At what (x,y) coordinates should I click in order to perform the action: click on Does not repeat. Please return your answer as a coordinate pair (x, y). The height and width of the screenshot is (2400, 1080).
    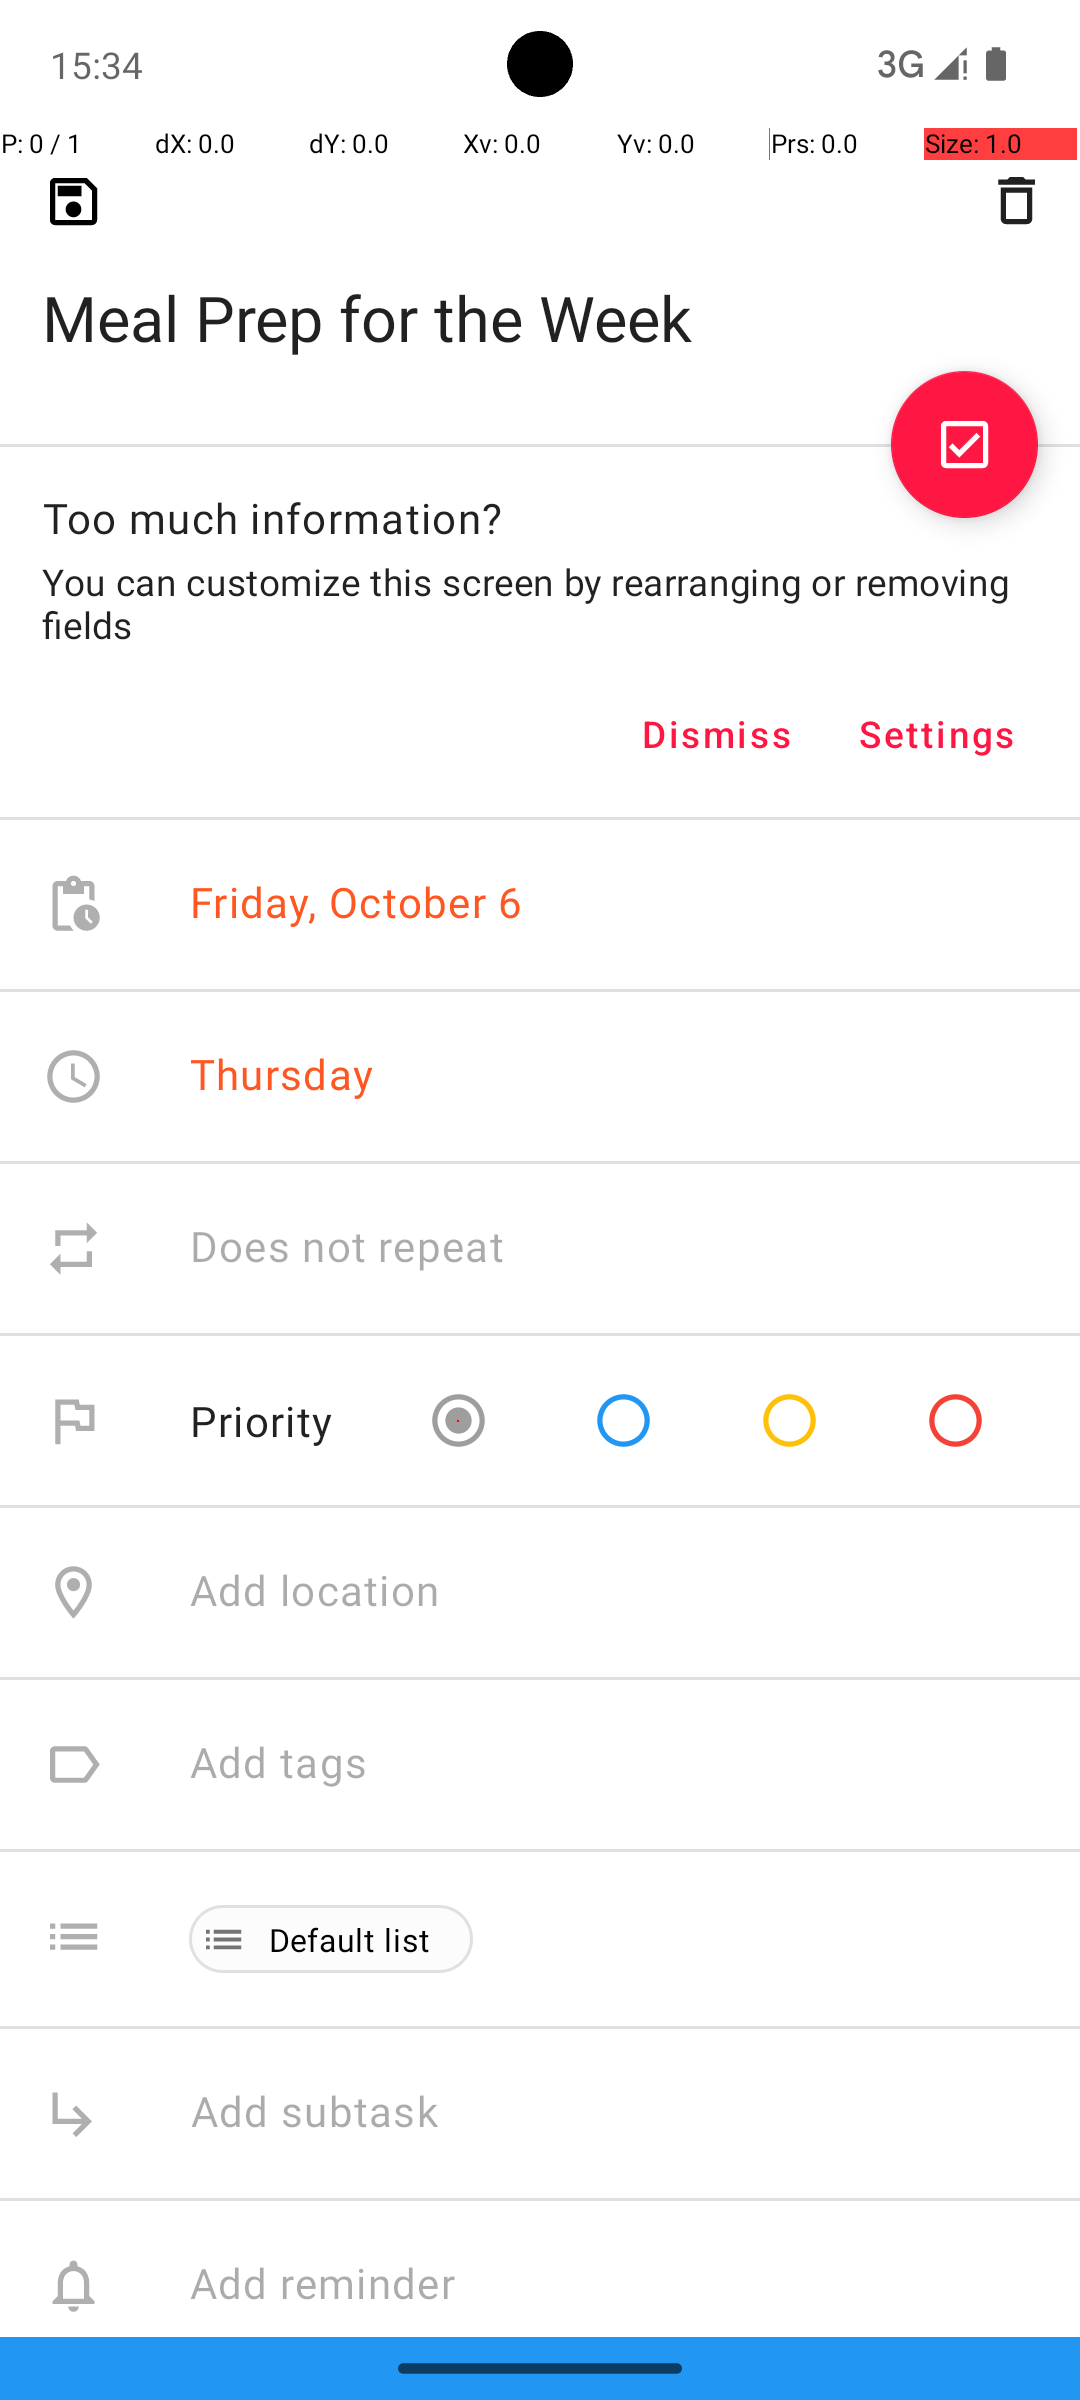
    Looking at the image, I should click on (348, 1248).